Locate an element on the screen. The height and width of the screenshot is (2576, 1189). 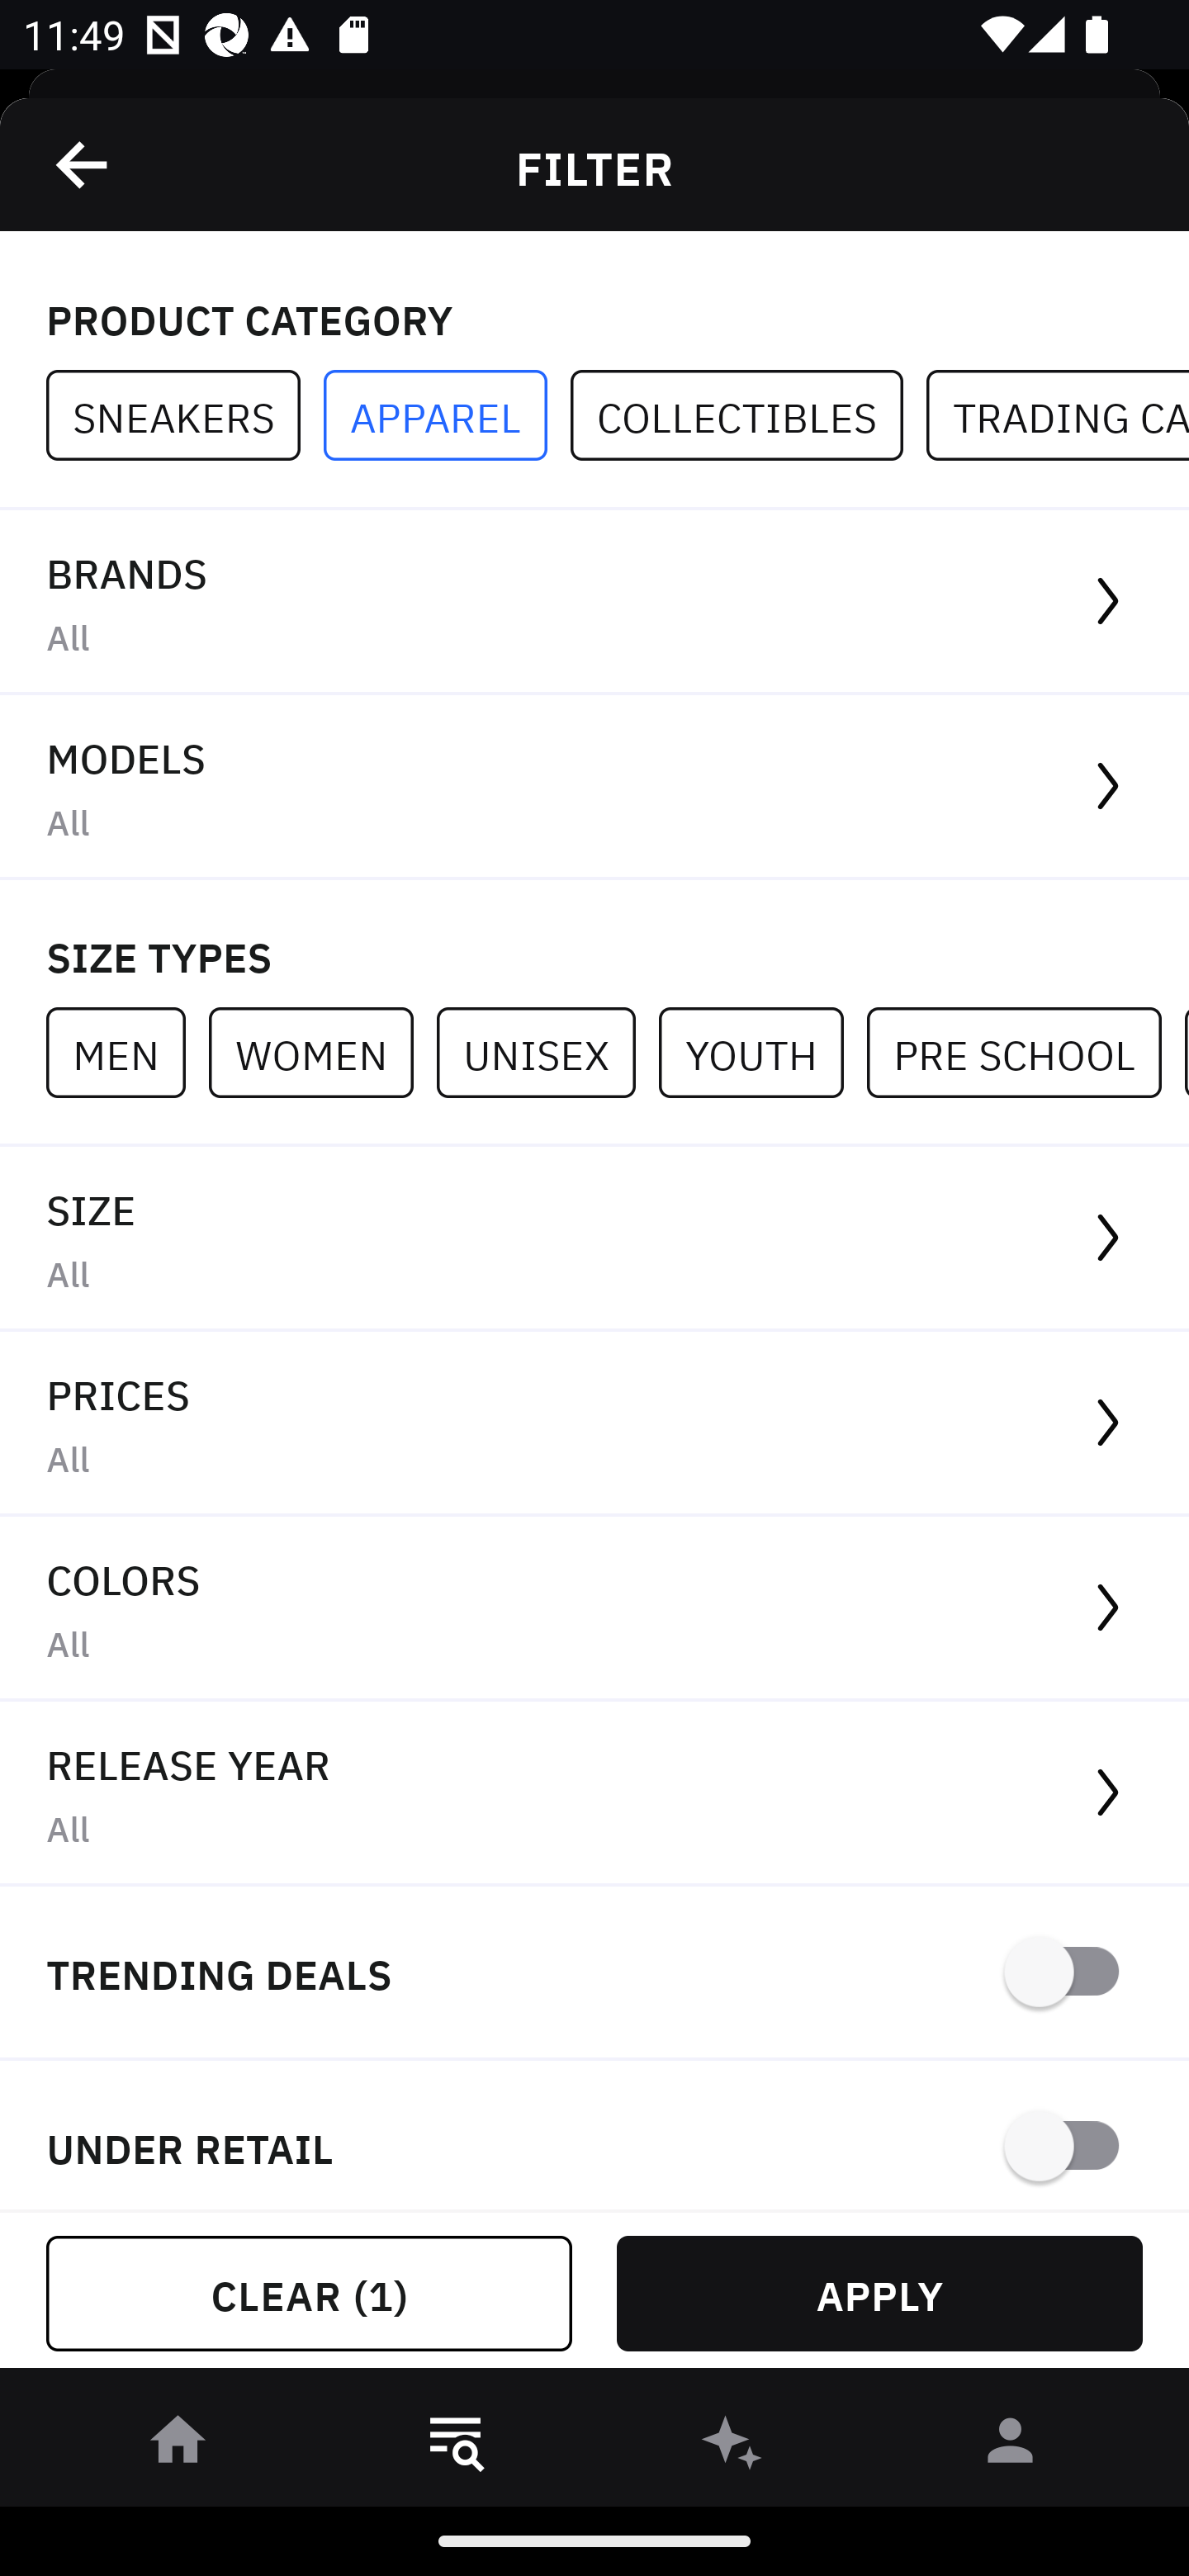
󰀄 is located at coordinates (1011, 2446).